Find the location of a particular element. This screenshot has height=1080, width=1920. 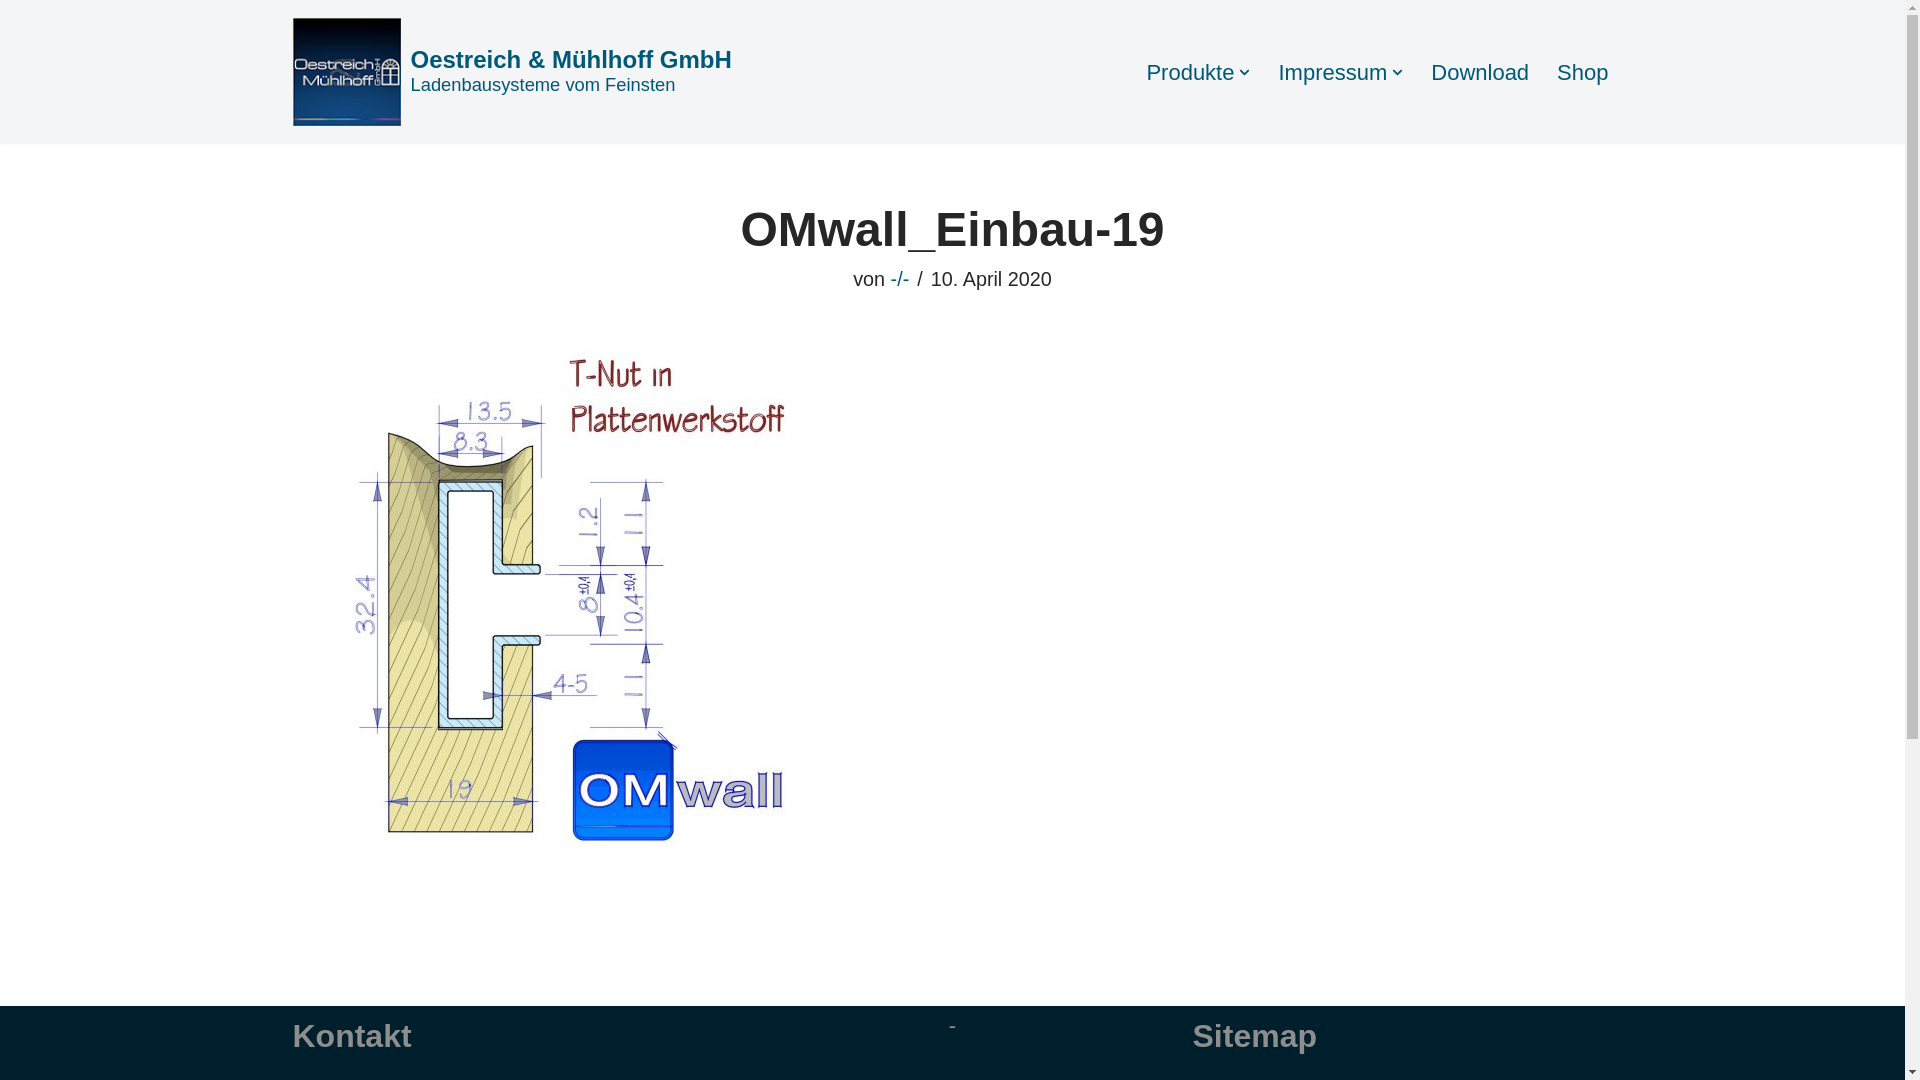

Impressum is located at coordinates (1332, 72).